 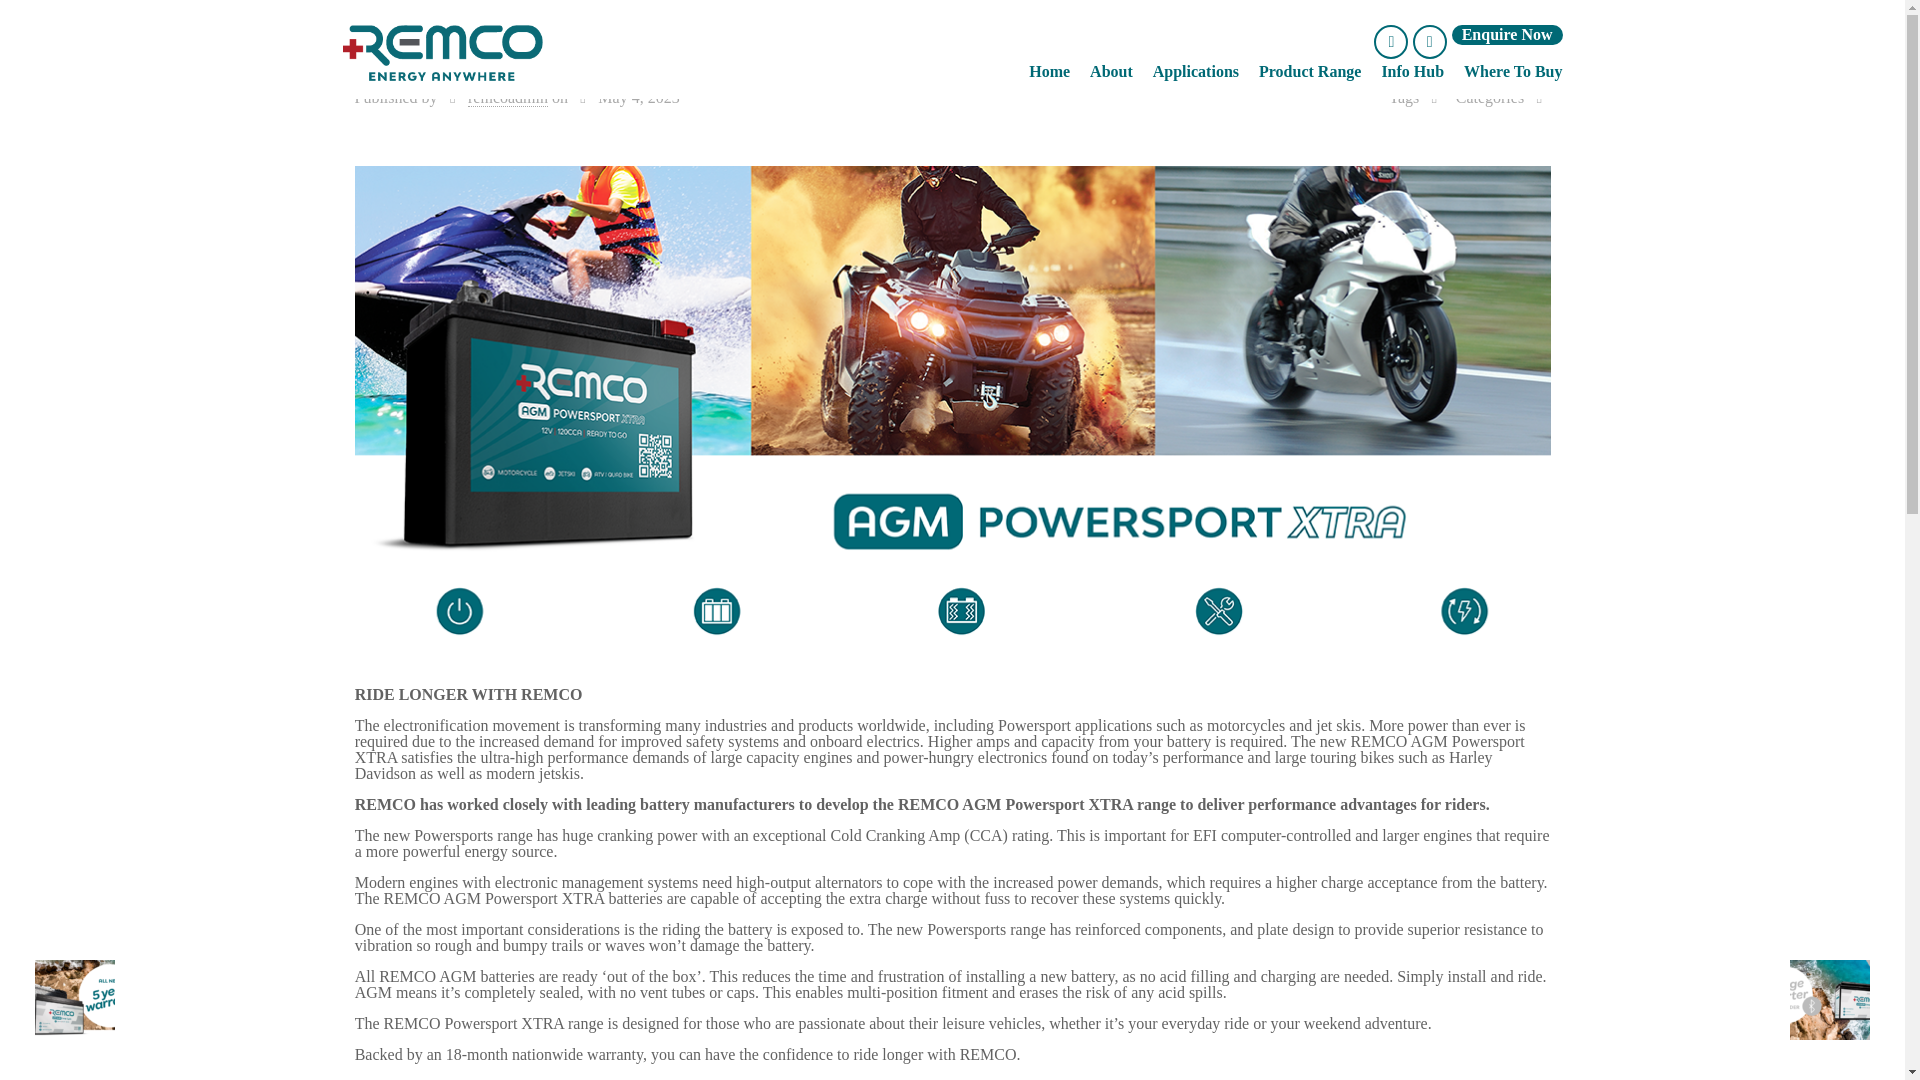 I want to click on About, so click(x=1111, y=70).